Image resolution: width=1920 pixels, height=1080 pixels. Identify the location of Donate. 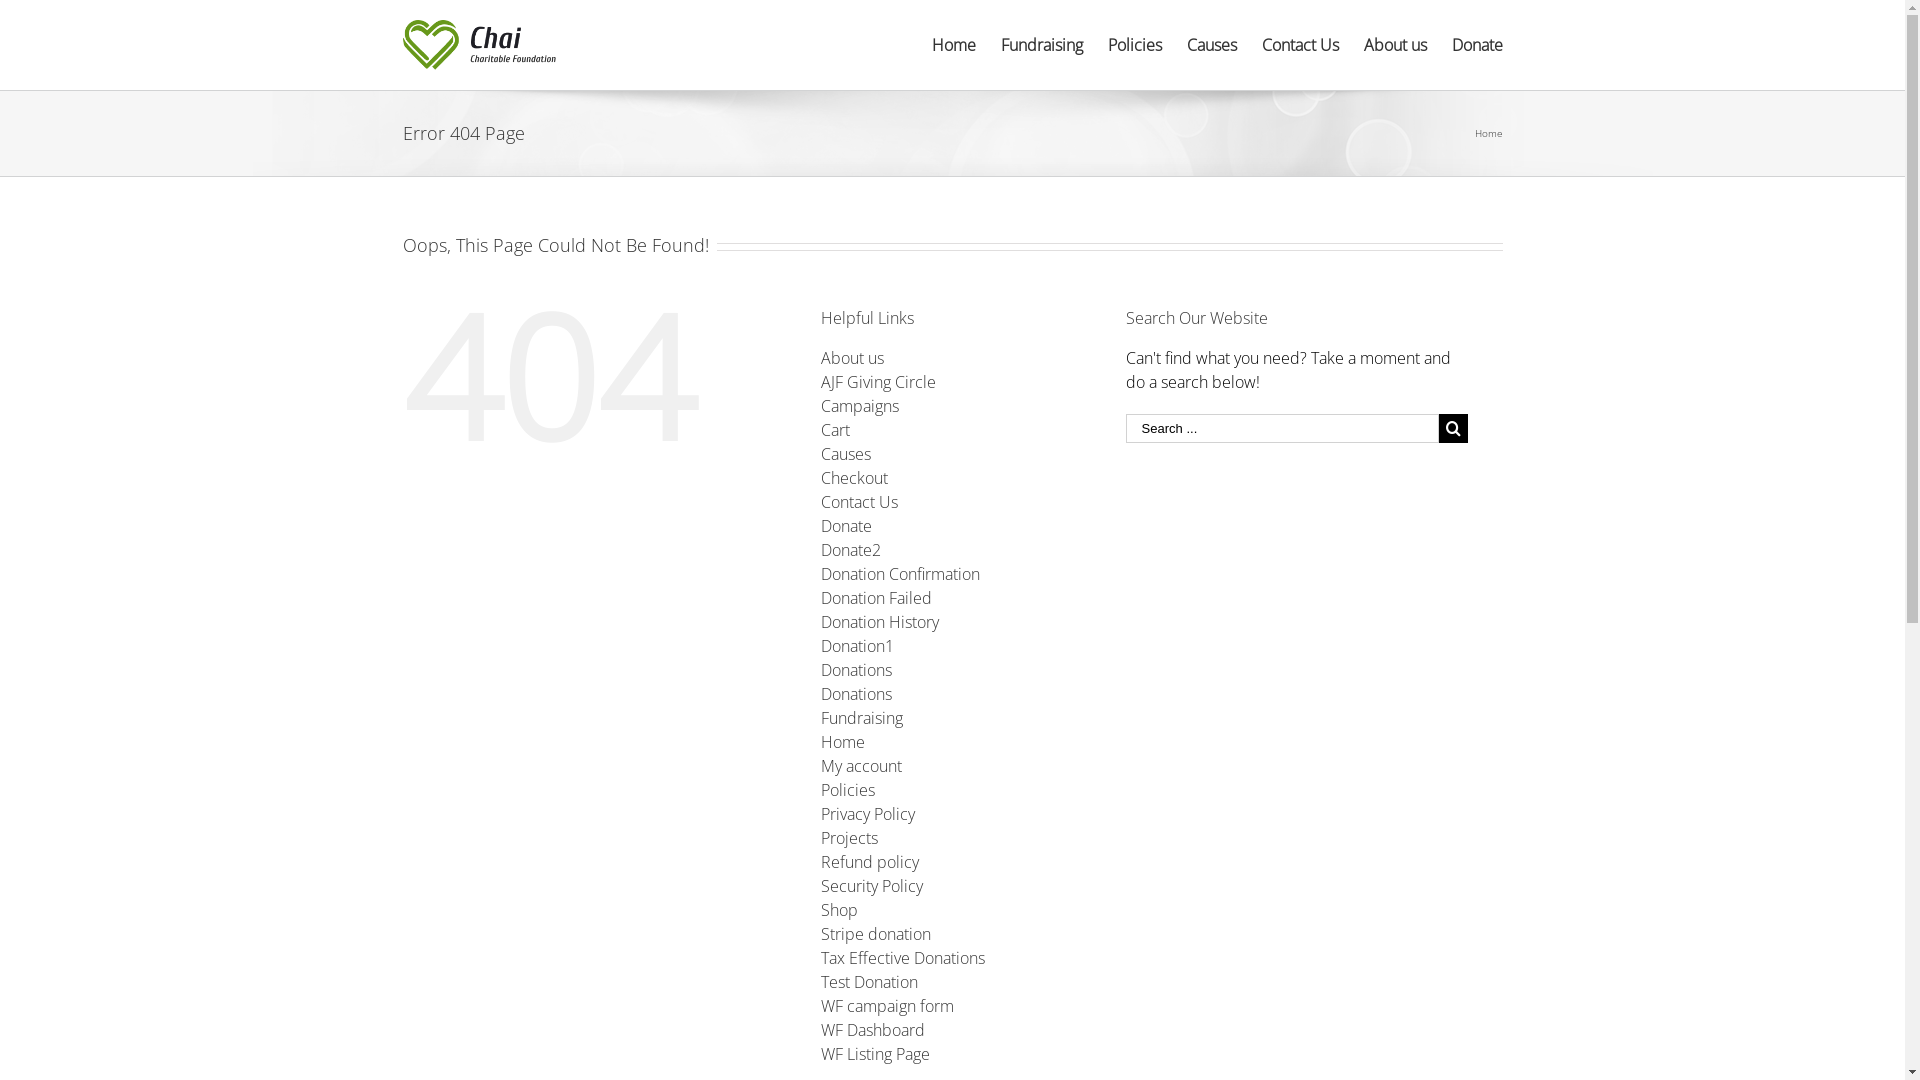
(1478, 45).